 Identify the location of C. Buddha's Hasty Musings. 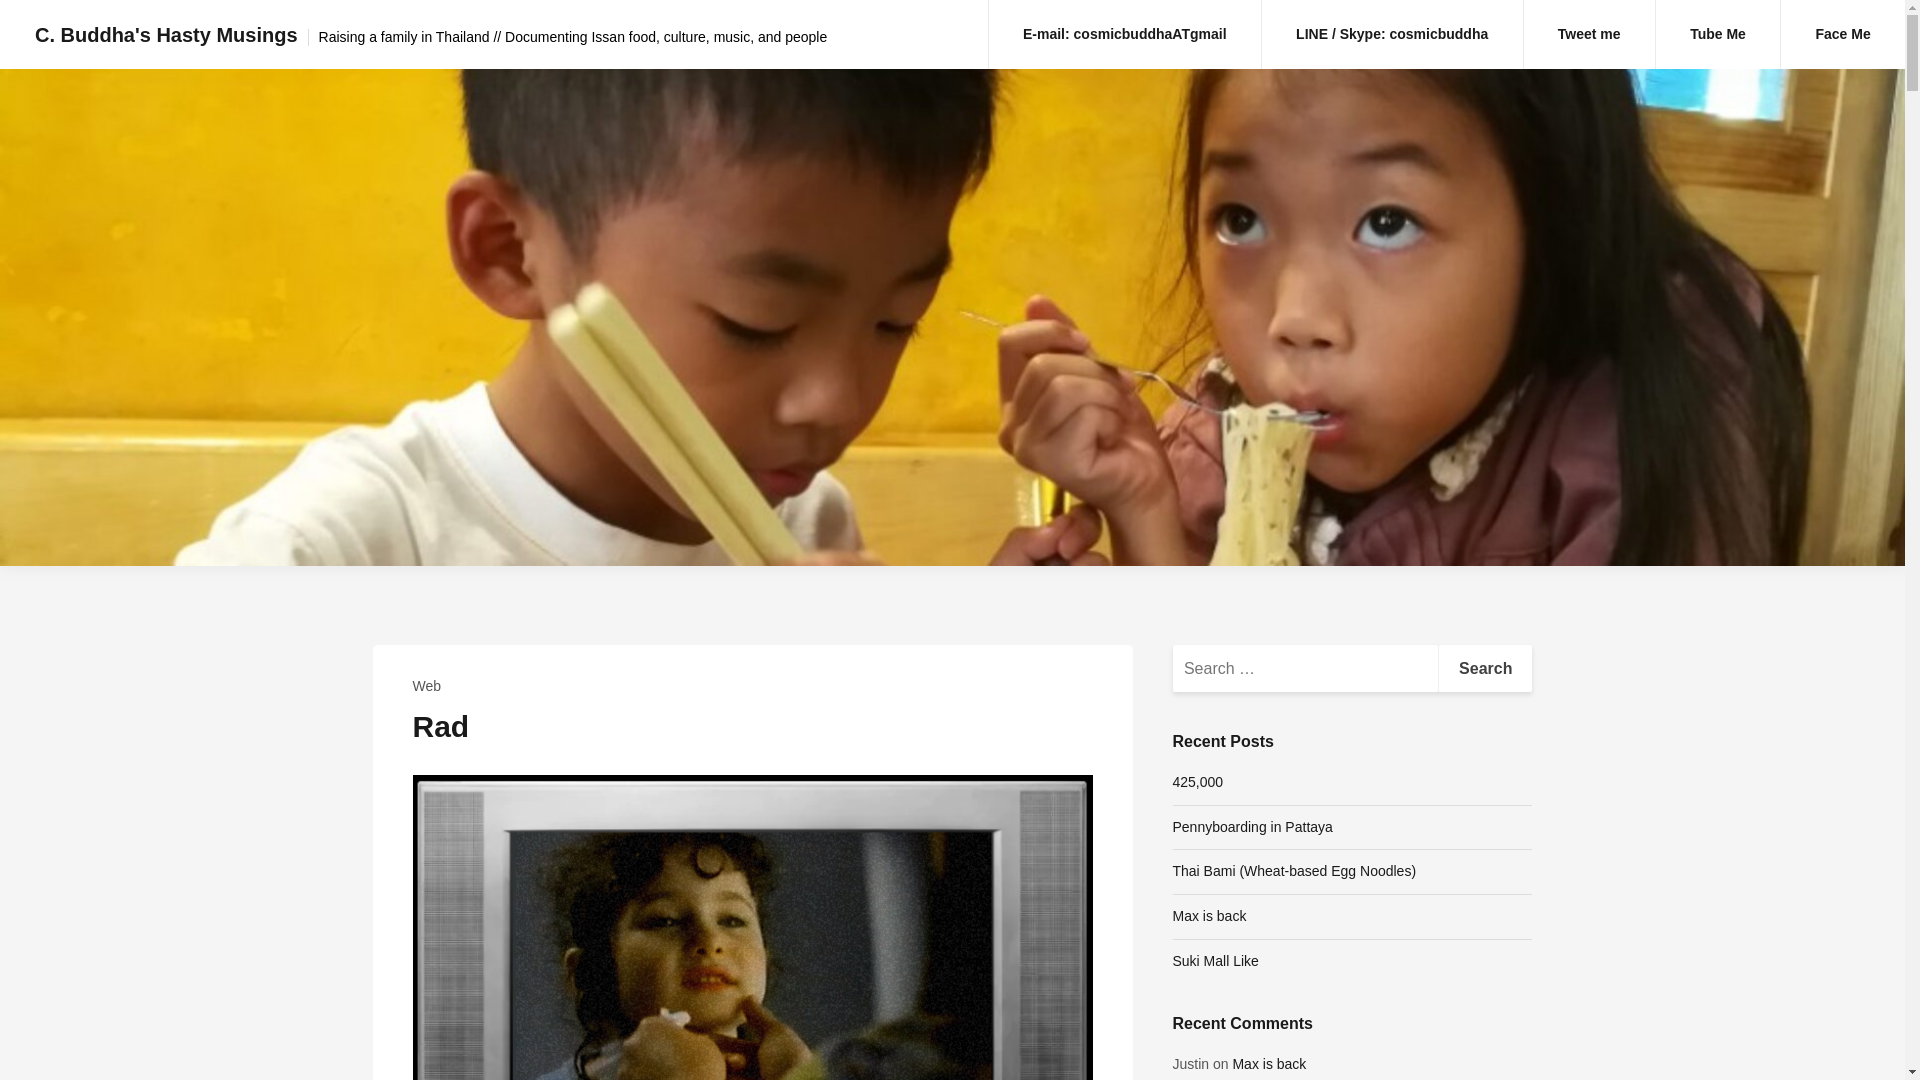
(166, 34).